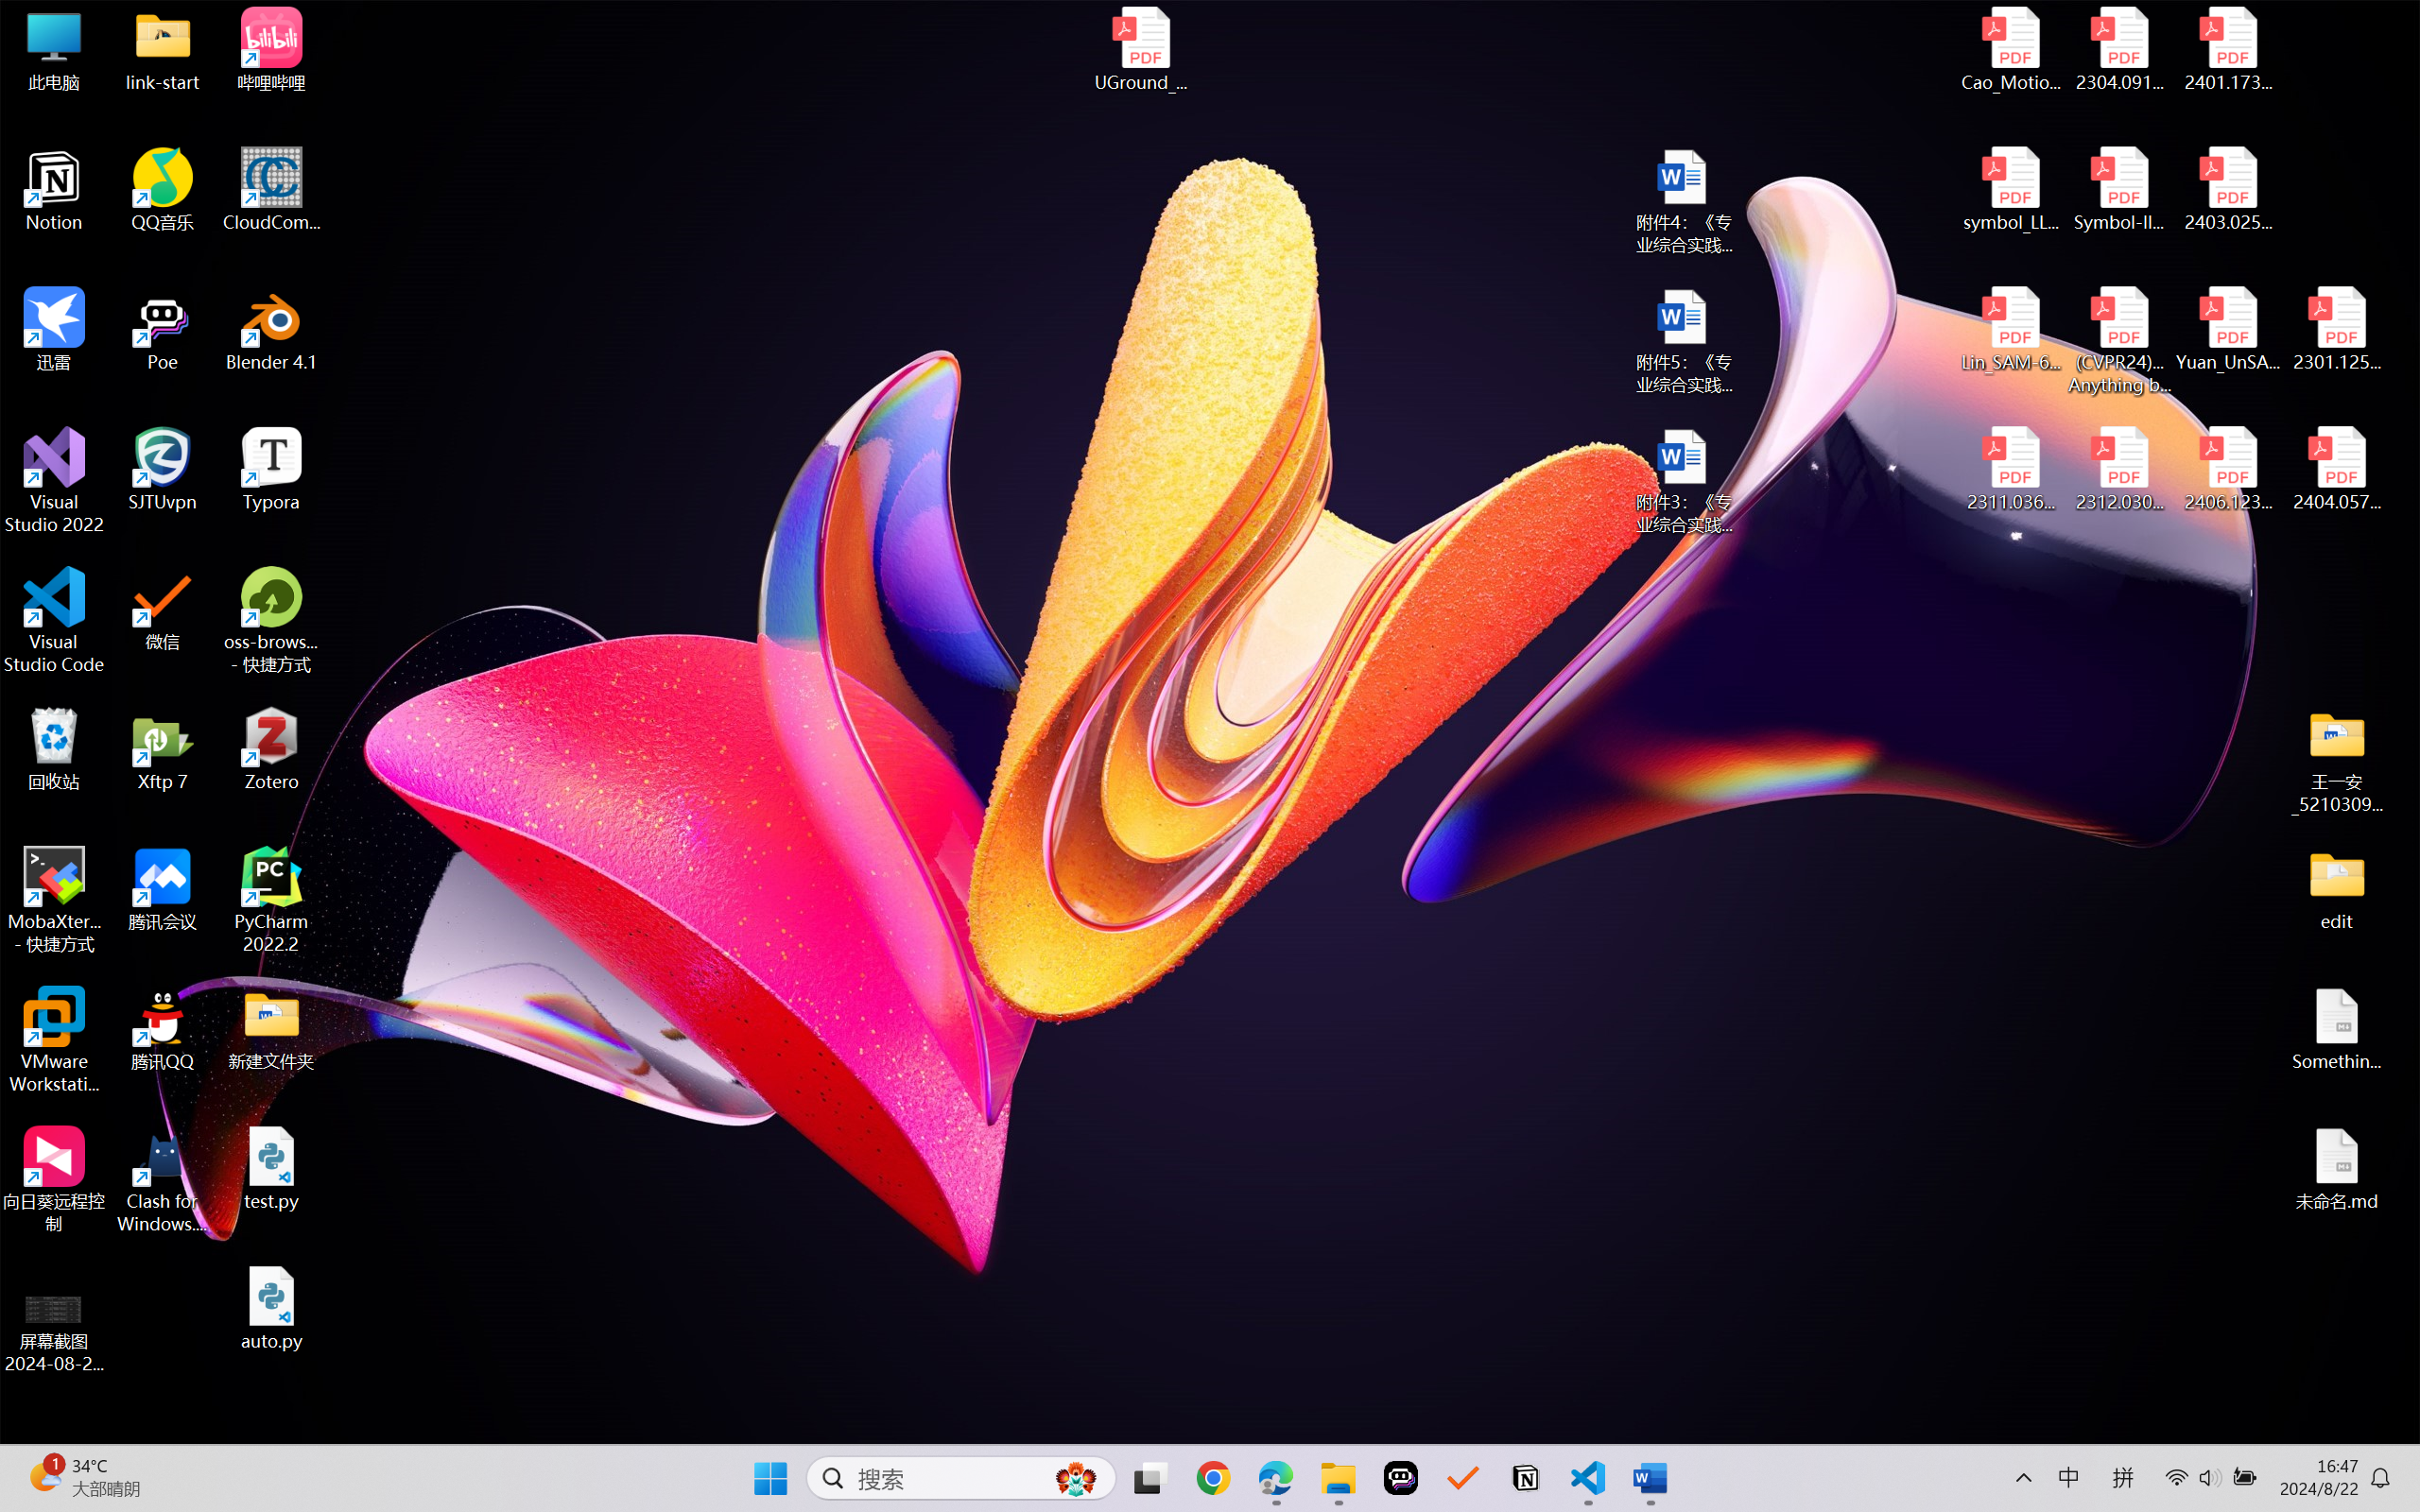 Image resolution: width=2420 pixels, height=1512 pixels. I want to click on auto.py, so click(272, 1309).